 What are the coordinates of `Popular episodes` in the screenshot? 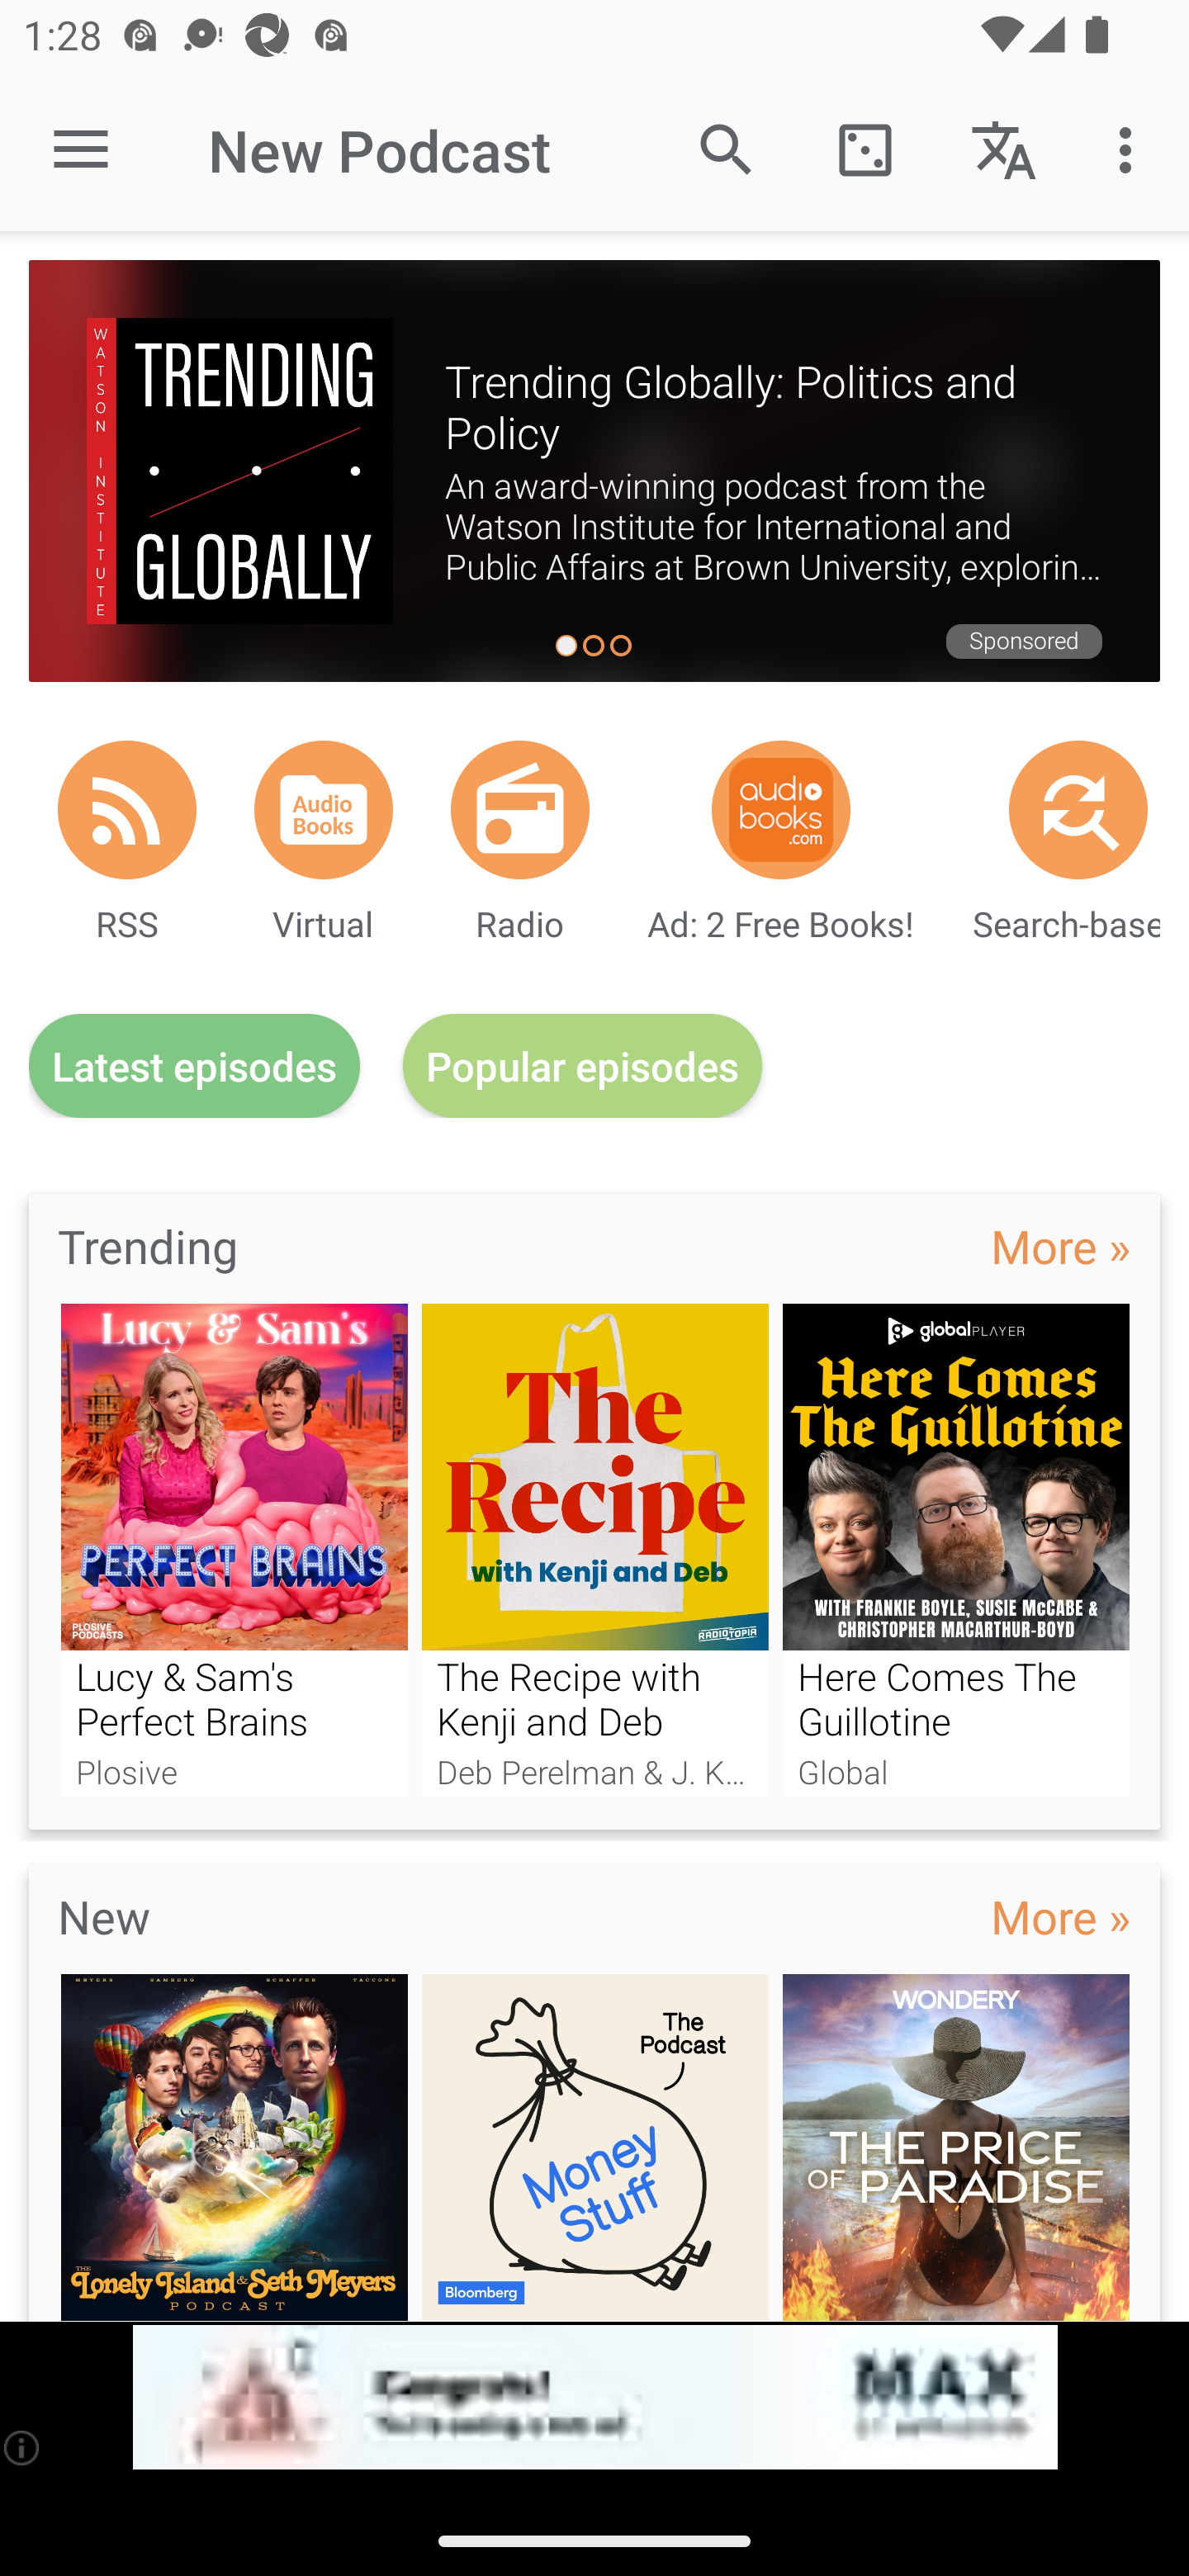 It's located at (583, 1067).